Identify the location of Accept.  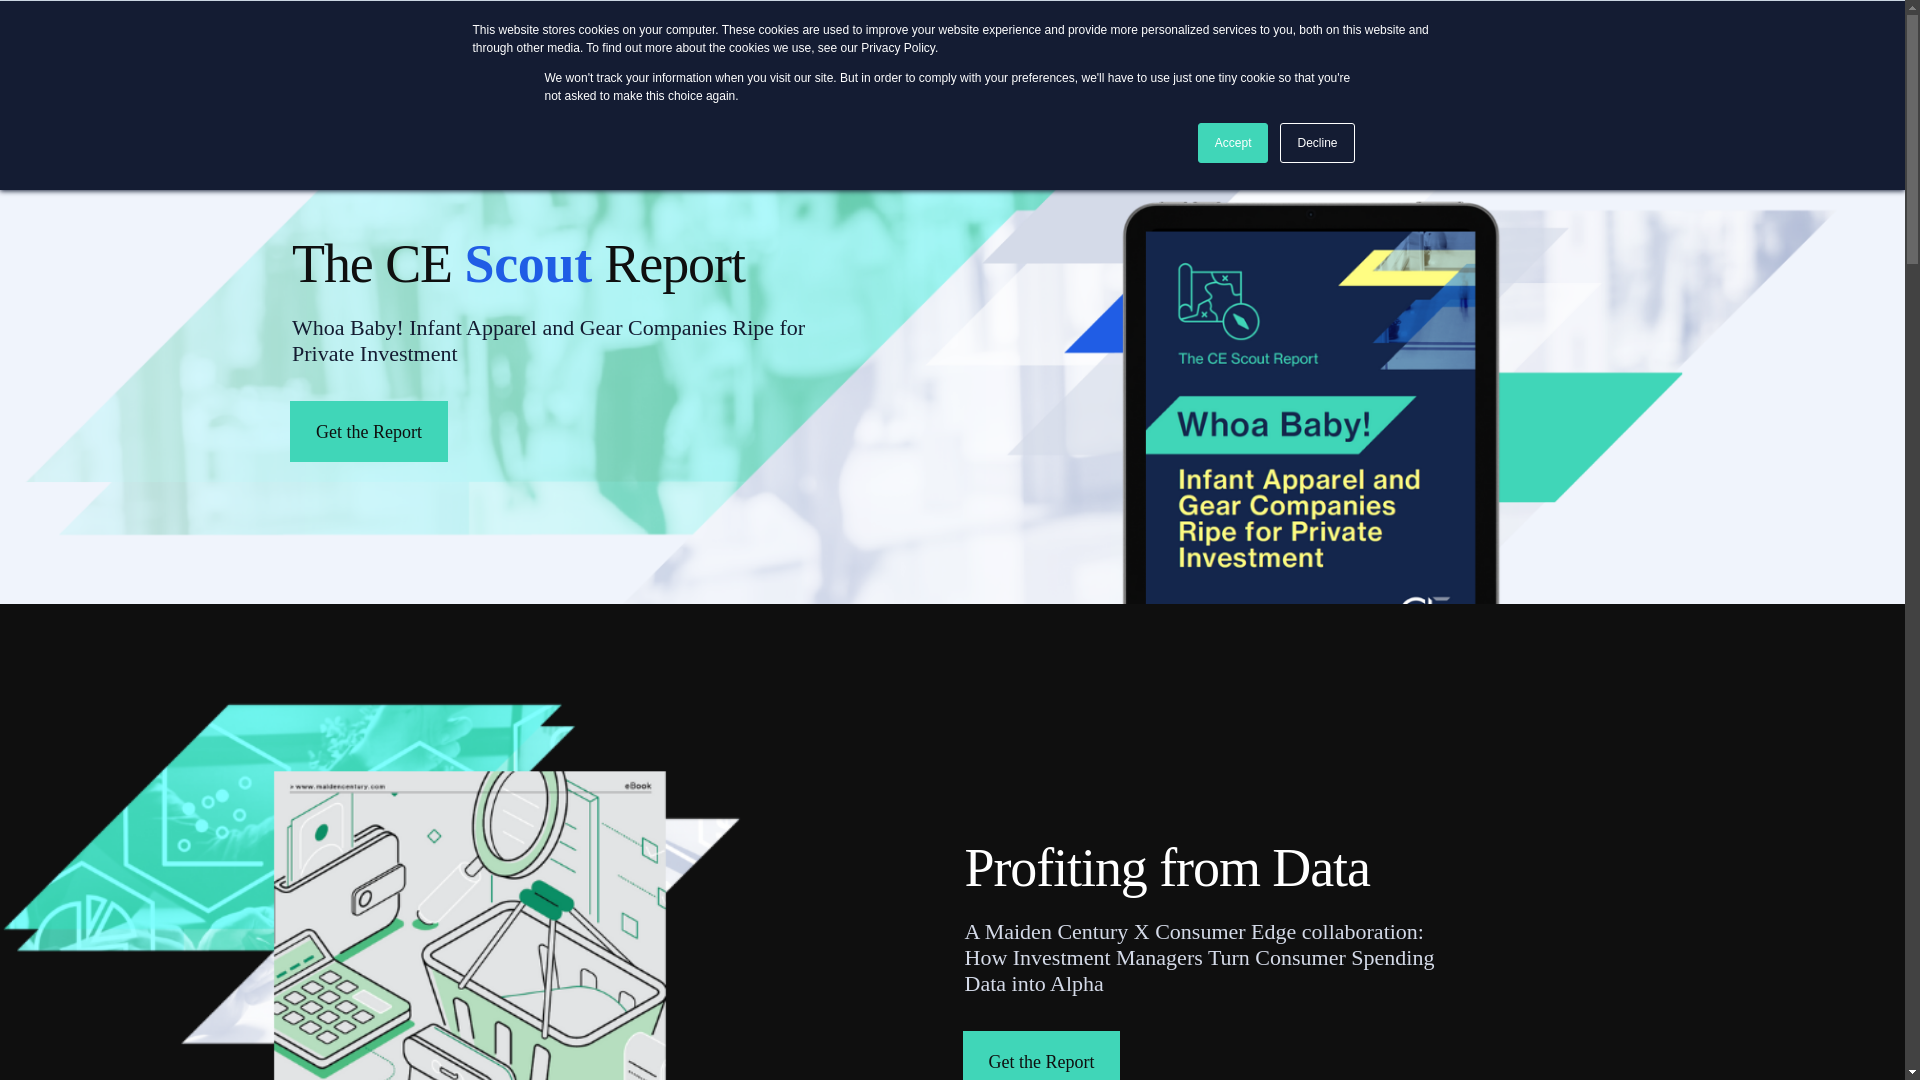
(1234, 143).